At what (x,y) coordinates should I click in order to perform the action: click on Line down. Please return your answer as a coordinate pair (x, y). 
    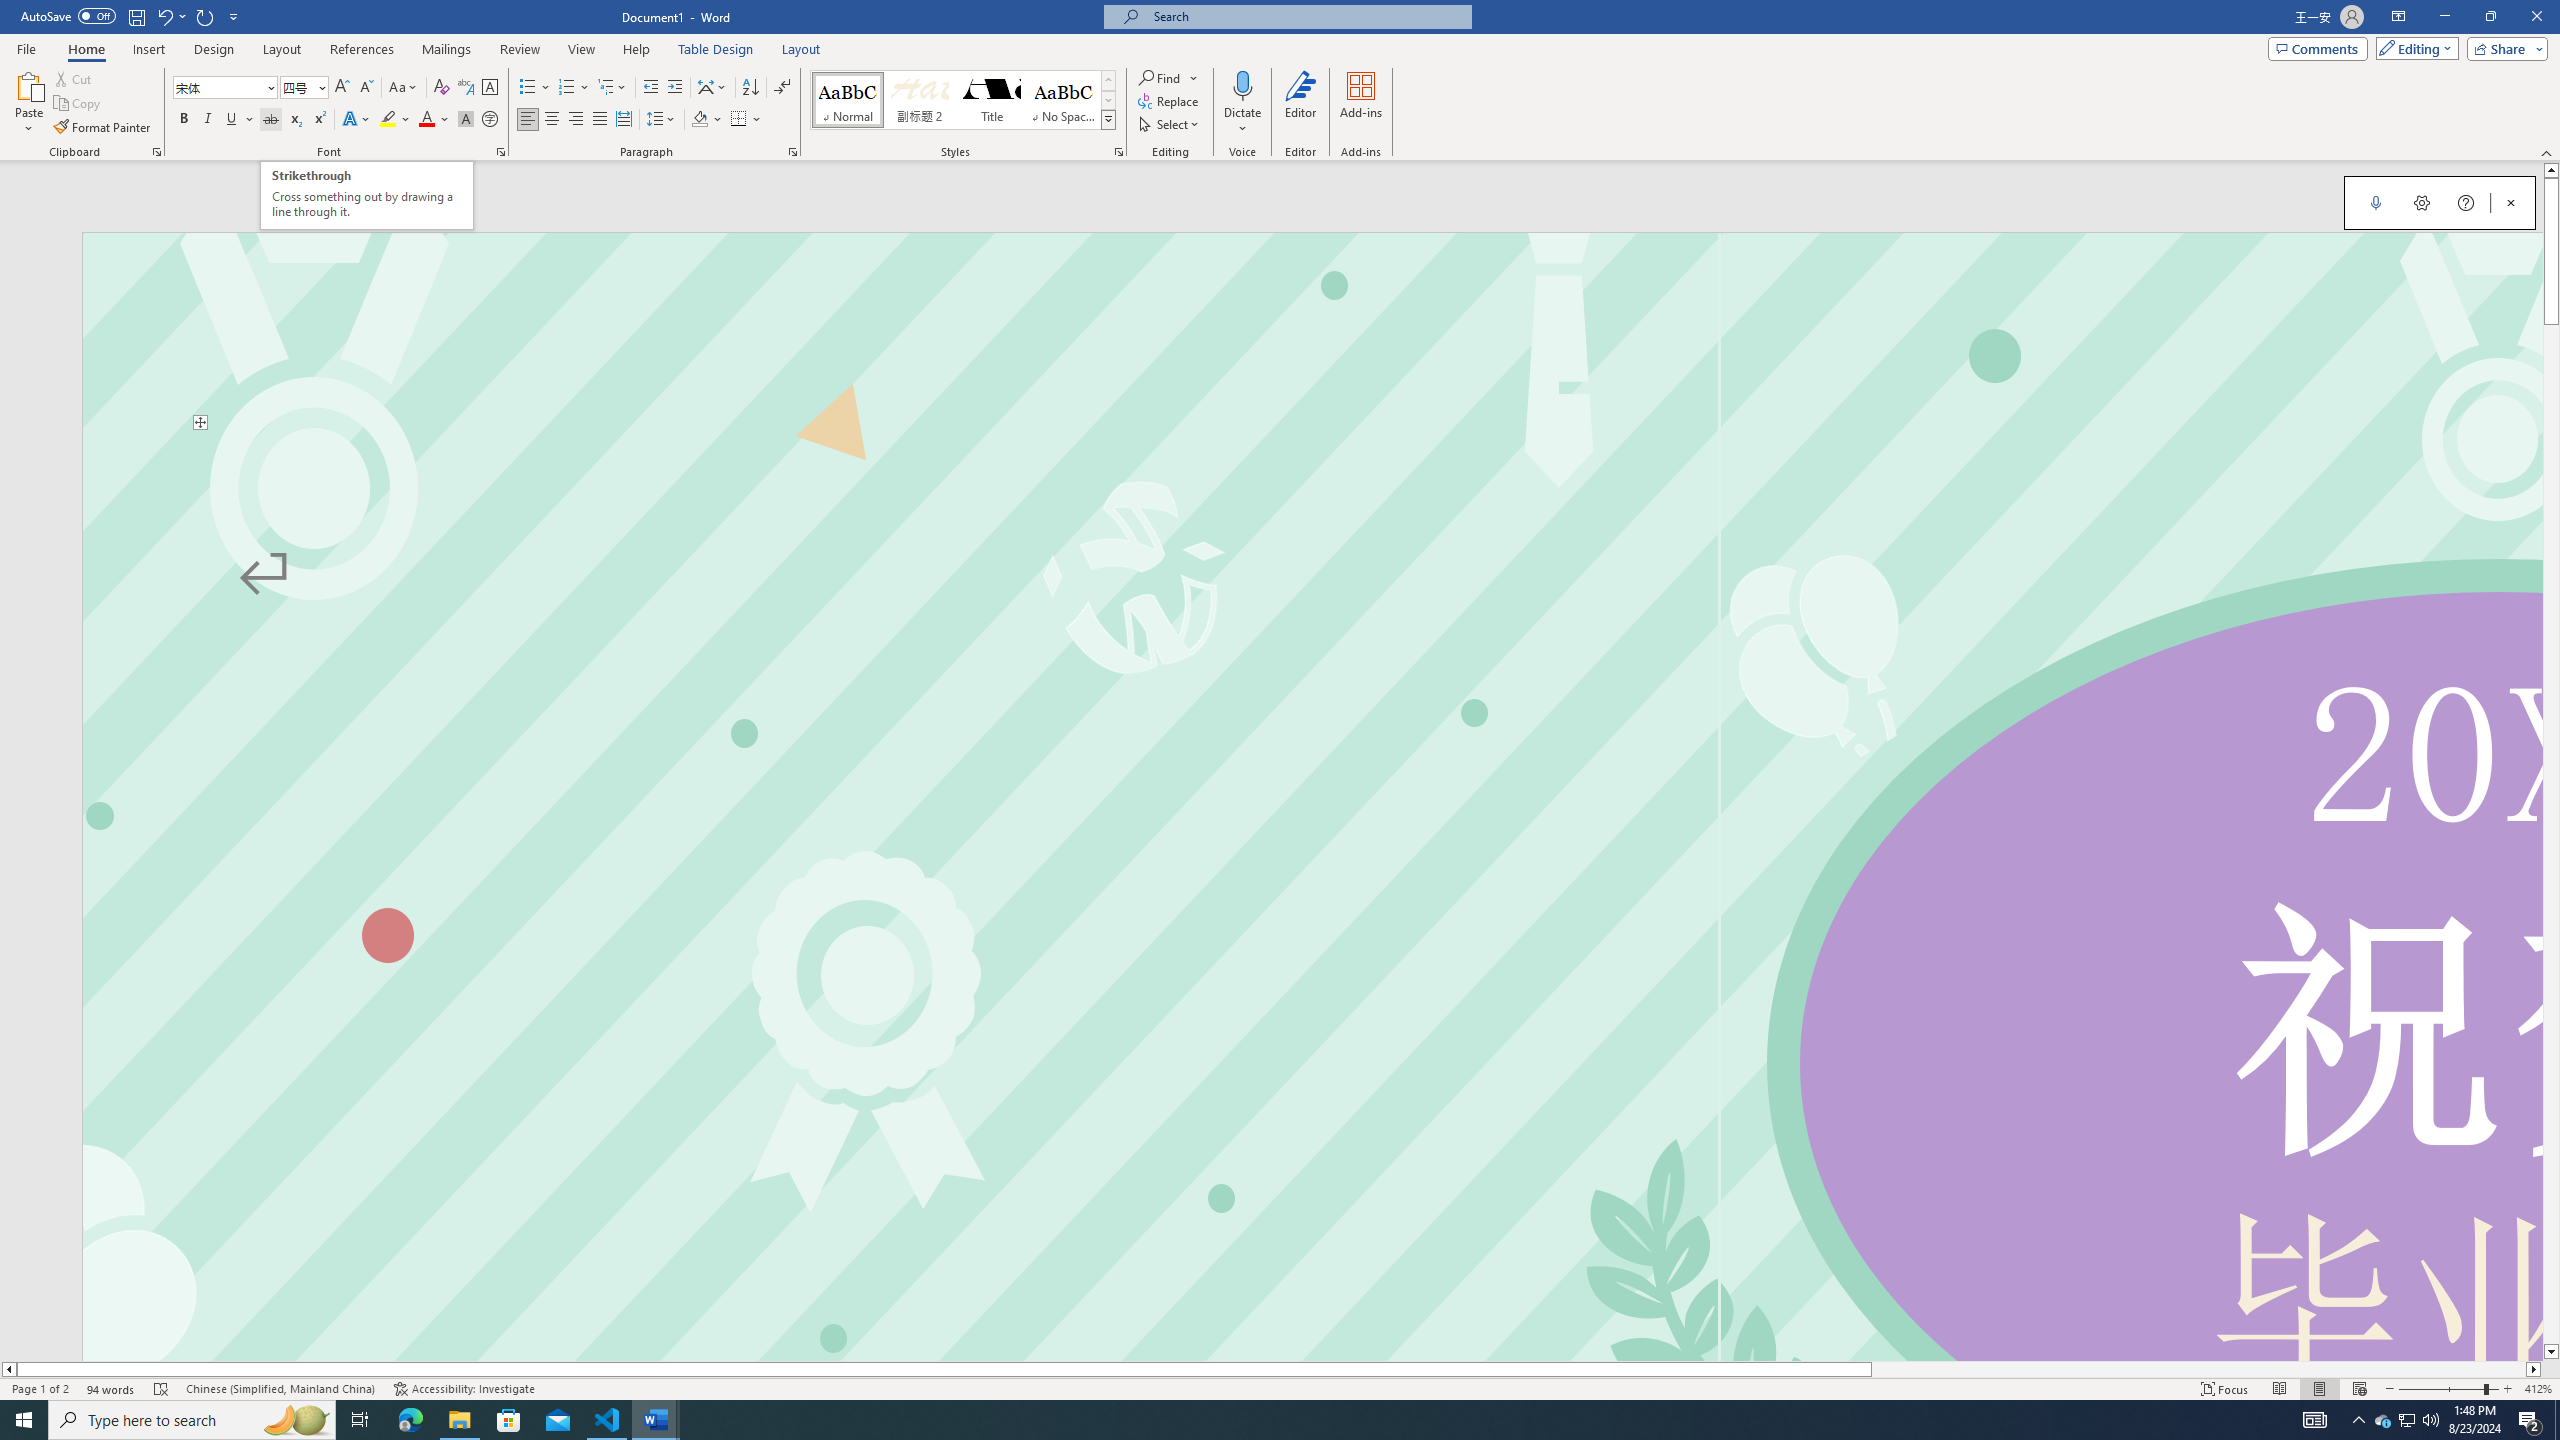
    Looking at the image, I should click on (2551, 1352).